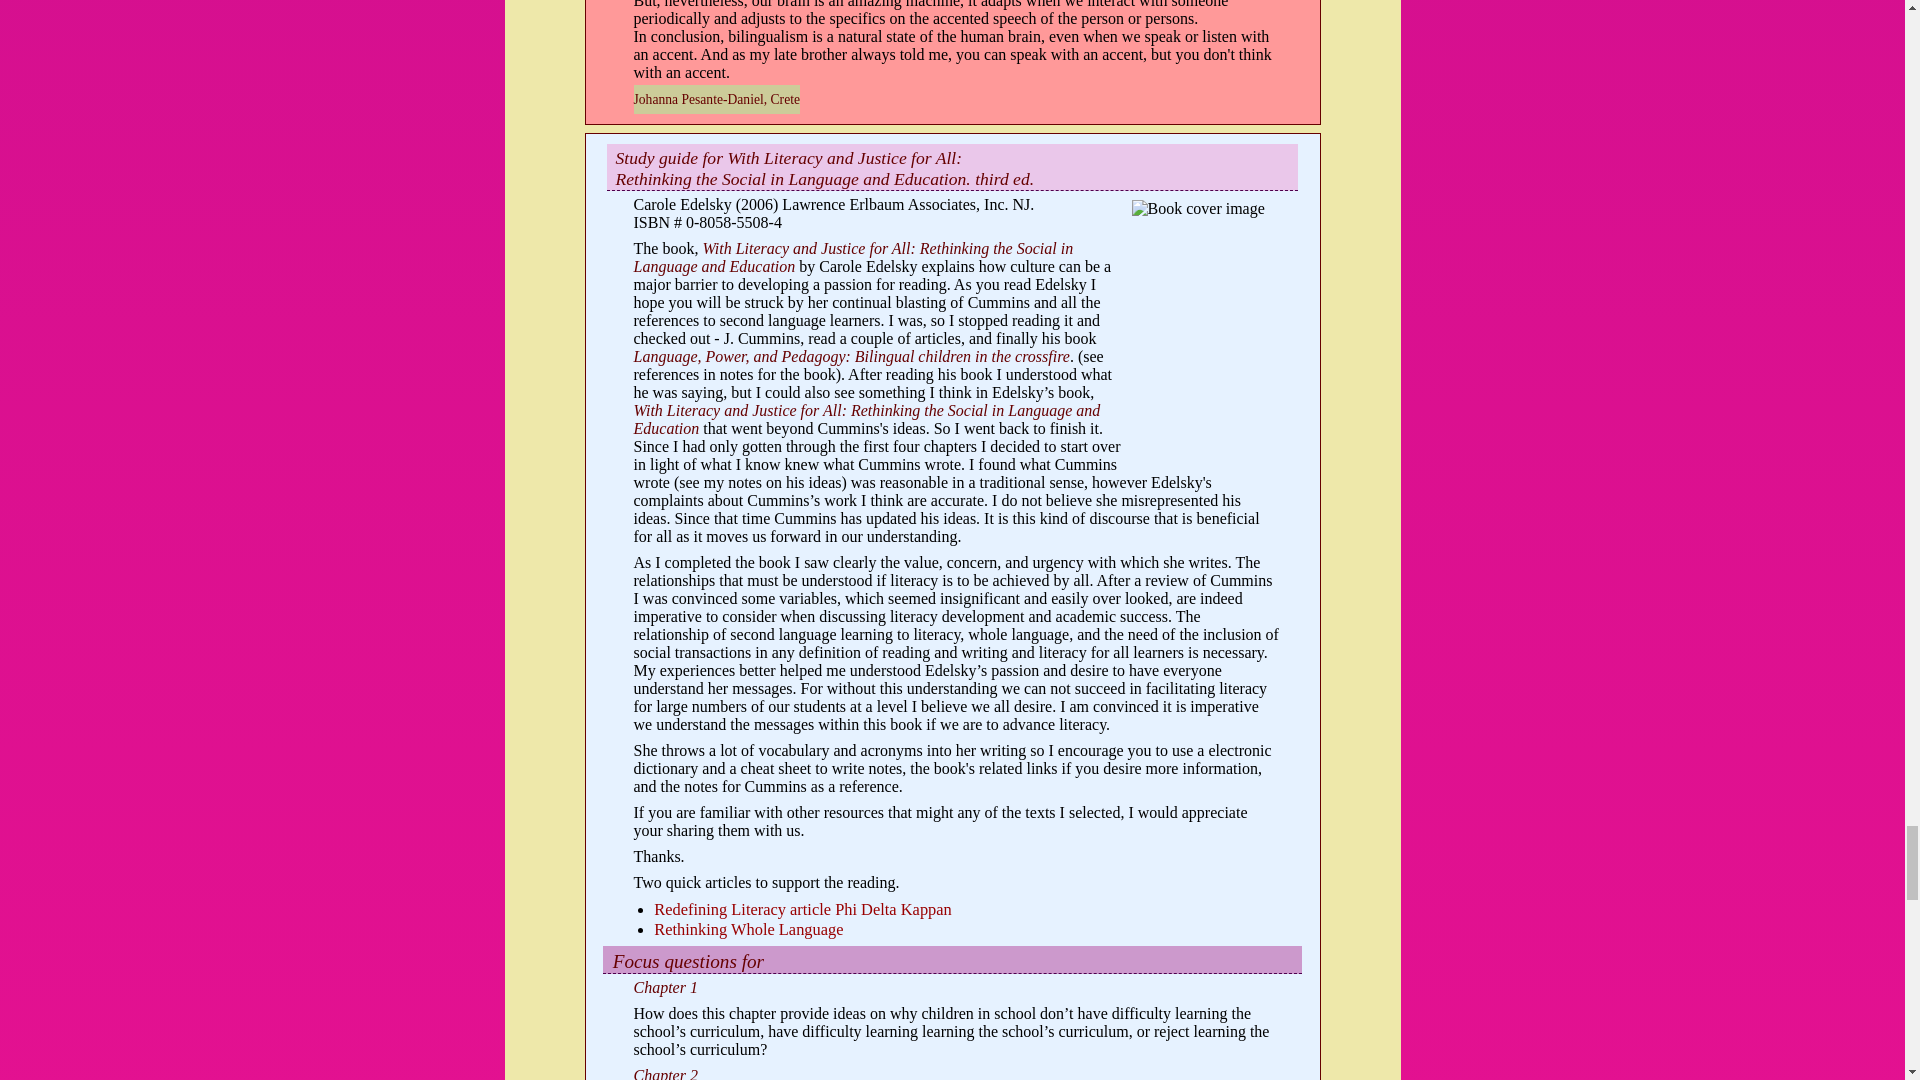 This screenshot has width=1920, height=1080. What do you see at coordinates (802, 909) in the screenshot?
I see `Redefining Literacy article Phi Delta Kappan` at bounding box center [802, 909].